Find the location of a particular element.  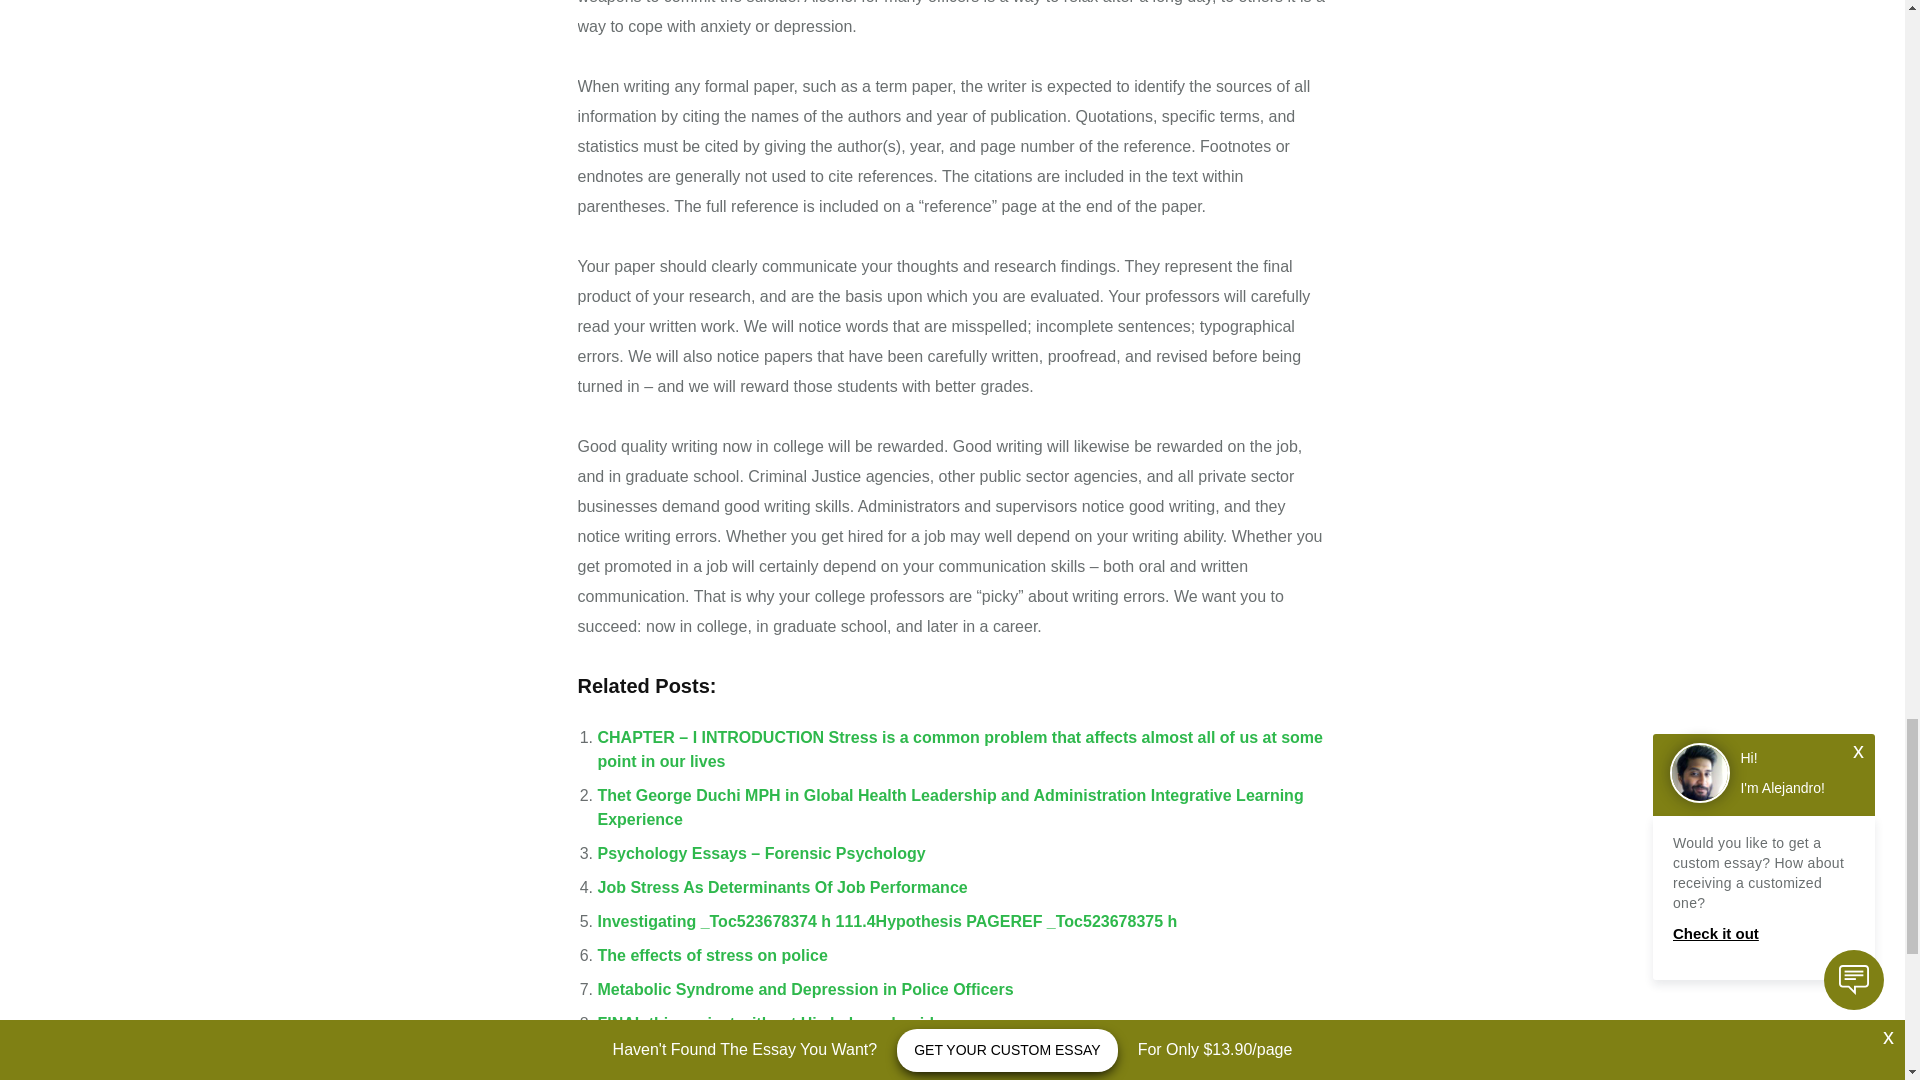

Job Stress As Determinants Of Job Performance is located at coordinates (782, 888).